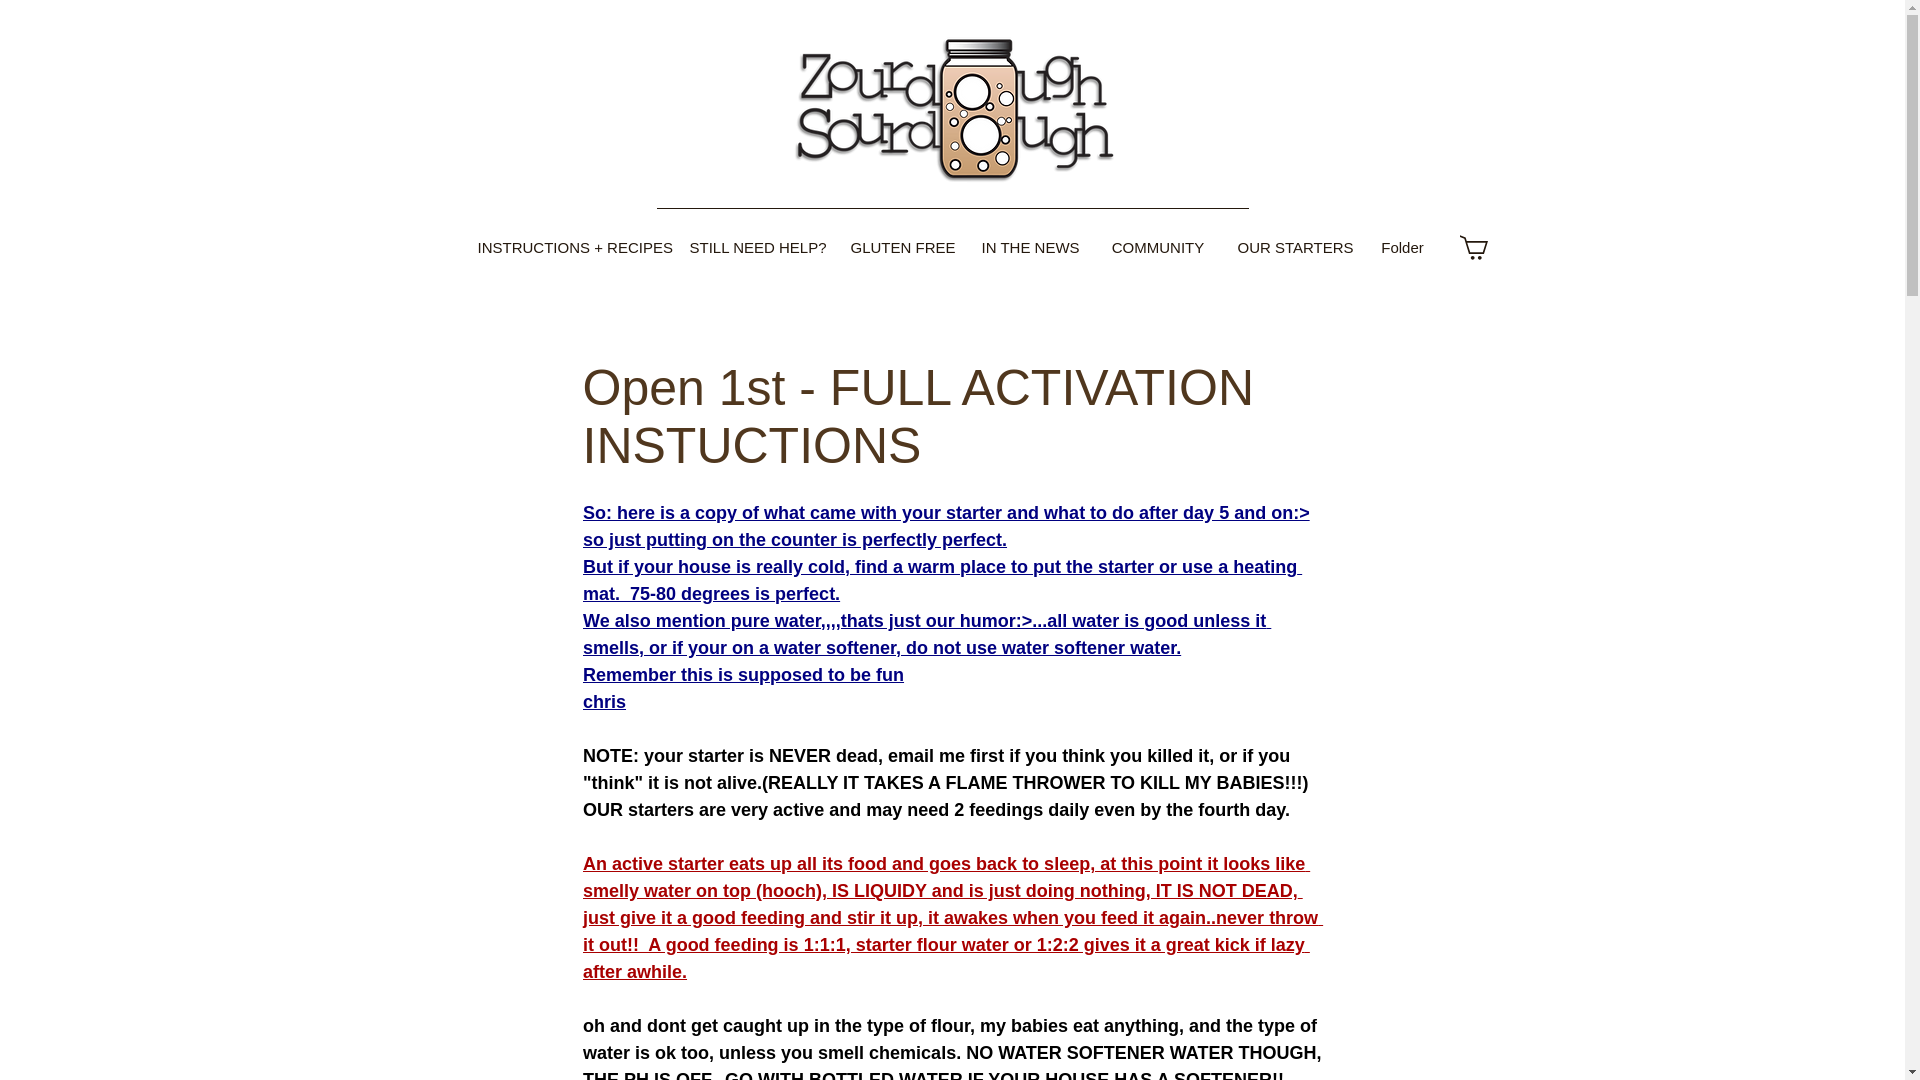 The image size is (1920, 1080). I want to click on GLUTEN FREE, so click(899, 246).